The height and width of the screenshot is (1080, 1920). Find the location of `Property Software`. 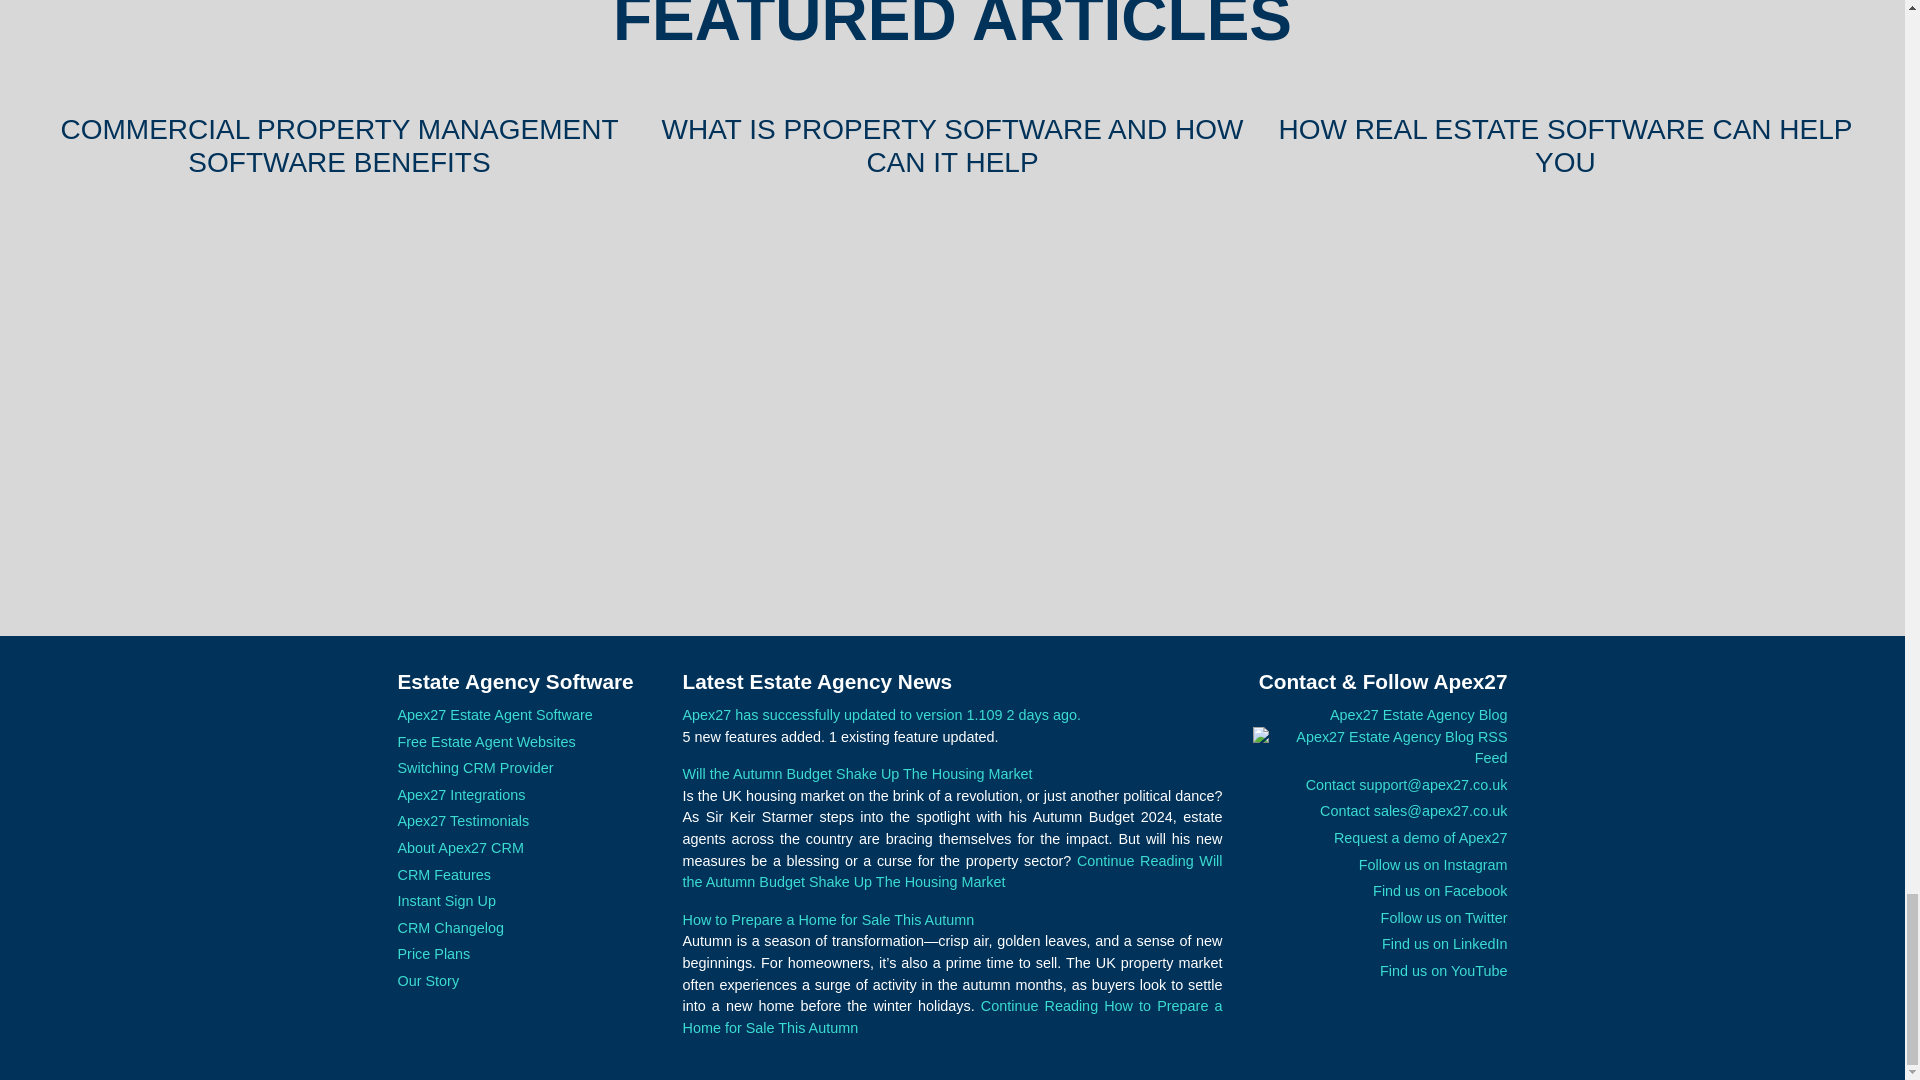

Property Software is located at coordinates (952, 387).